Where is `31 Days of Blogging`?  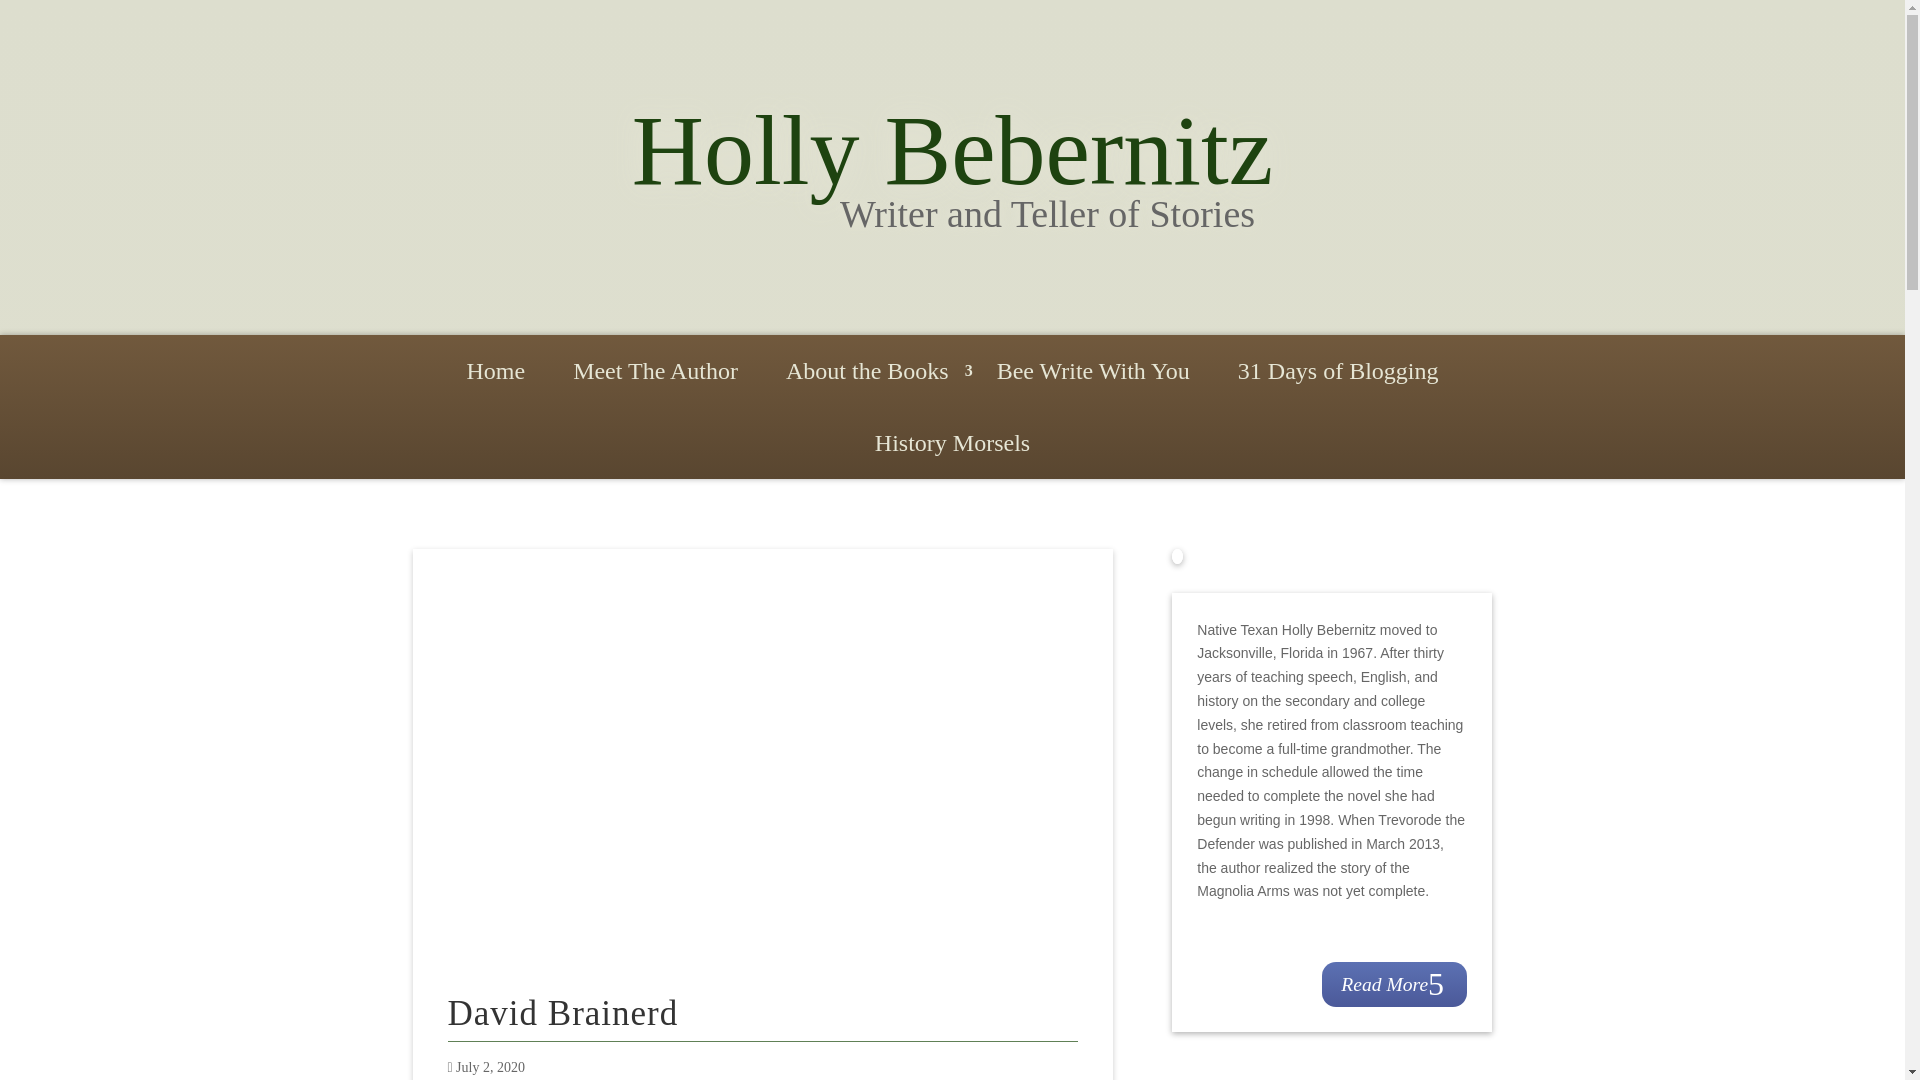 31 Days of Blogging is located at coordinates (1338, 374).